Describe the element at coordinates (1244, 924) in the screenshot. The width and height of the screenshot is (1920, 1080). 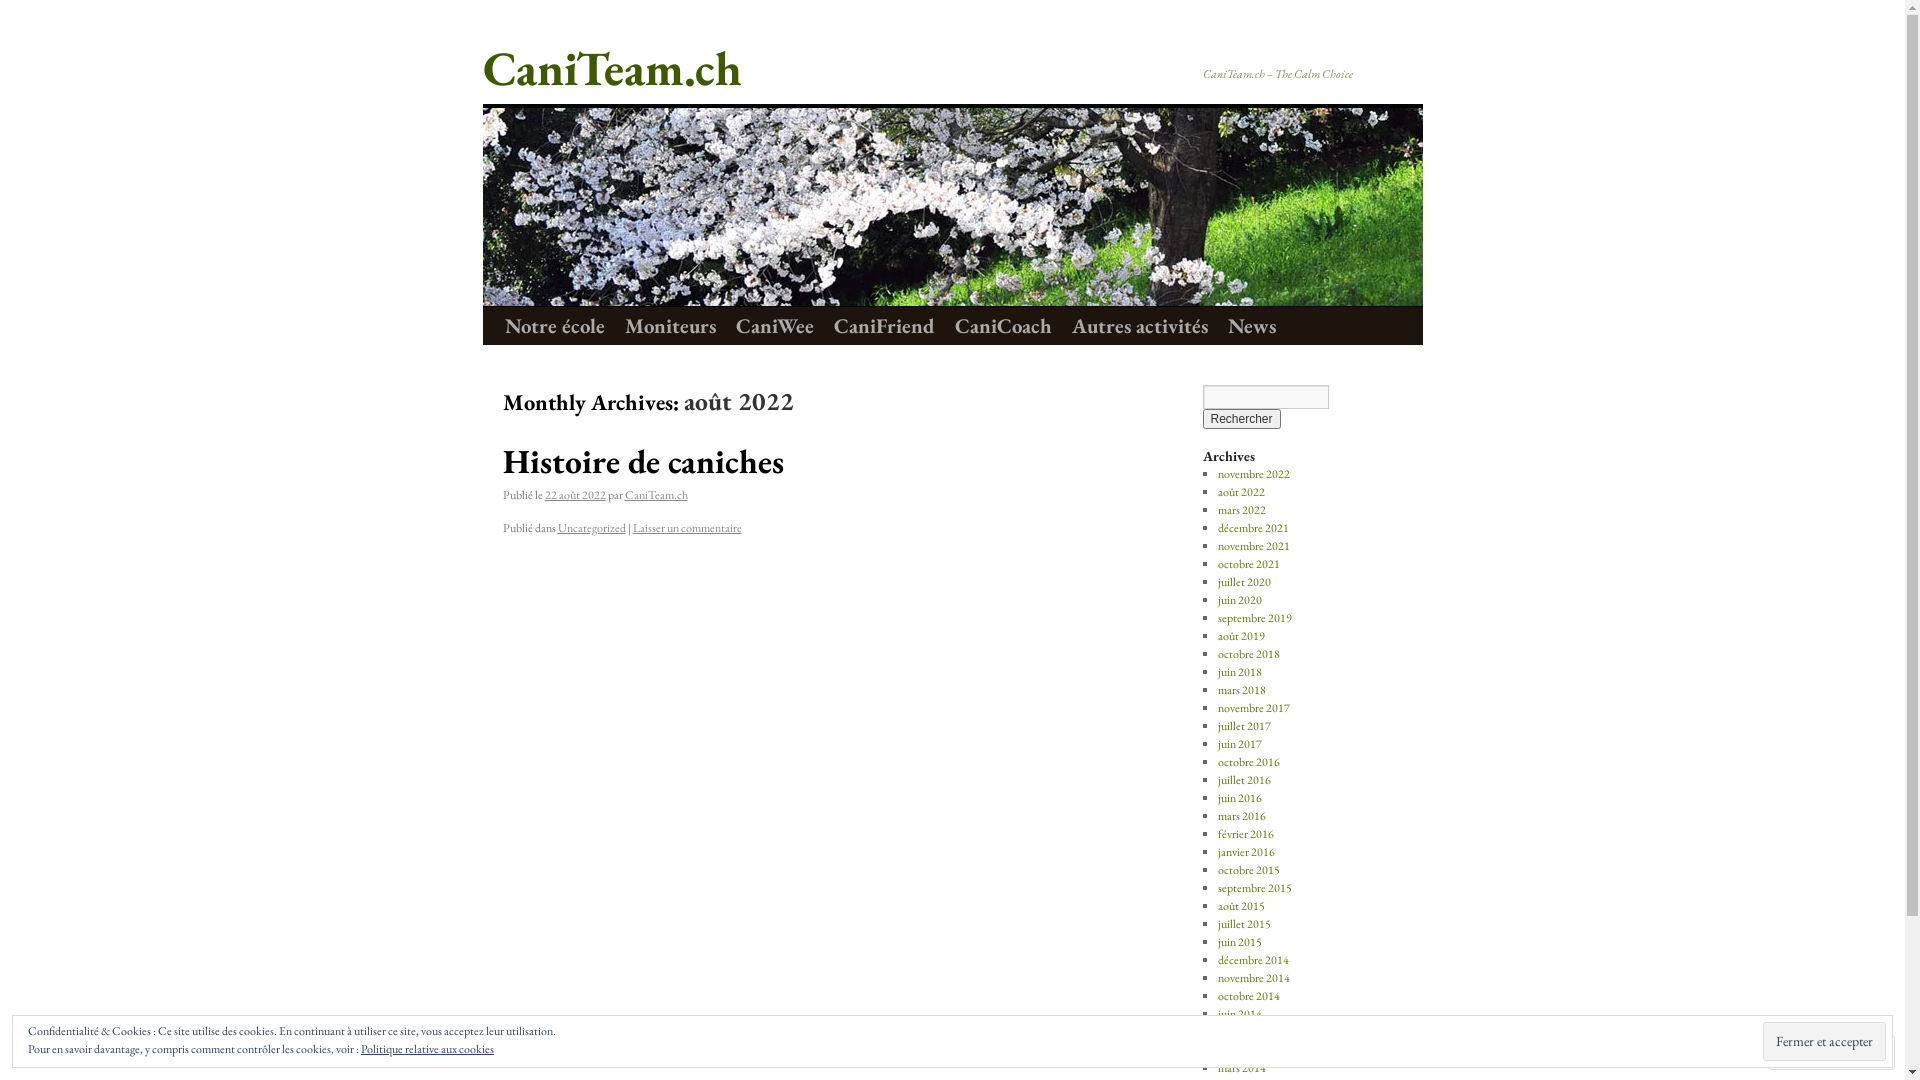
I see `juillet 2015` at that location.